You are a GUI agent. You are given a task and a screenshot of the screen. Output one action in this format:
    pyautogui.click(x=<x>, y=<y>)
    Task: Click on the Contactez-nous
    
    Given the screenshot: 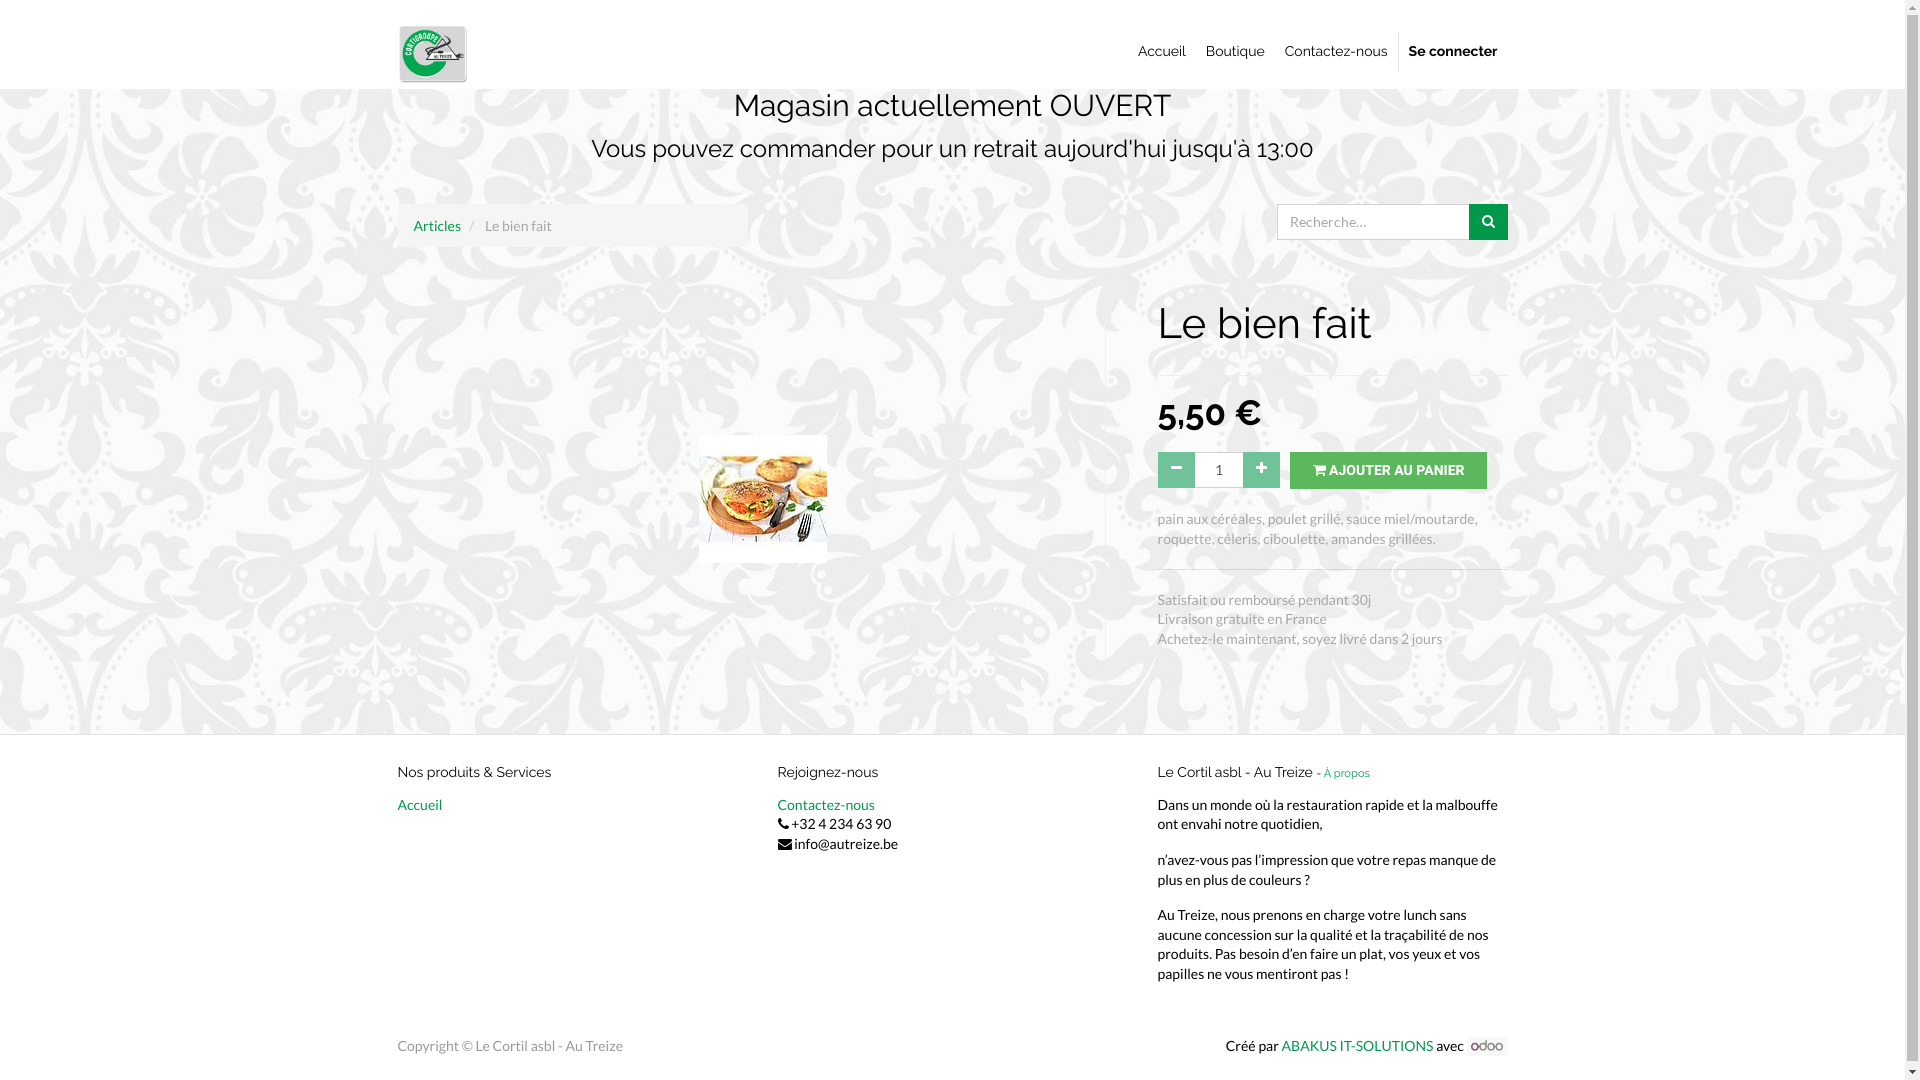 What is the action you would take?
    pyautogui.click(x=826, y=804)
    